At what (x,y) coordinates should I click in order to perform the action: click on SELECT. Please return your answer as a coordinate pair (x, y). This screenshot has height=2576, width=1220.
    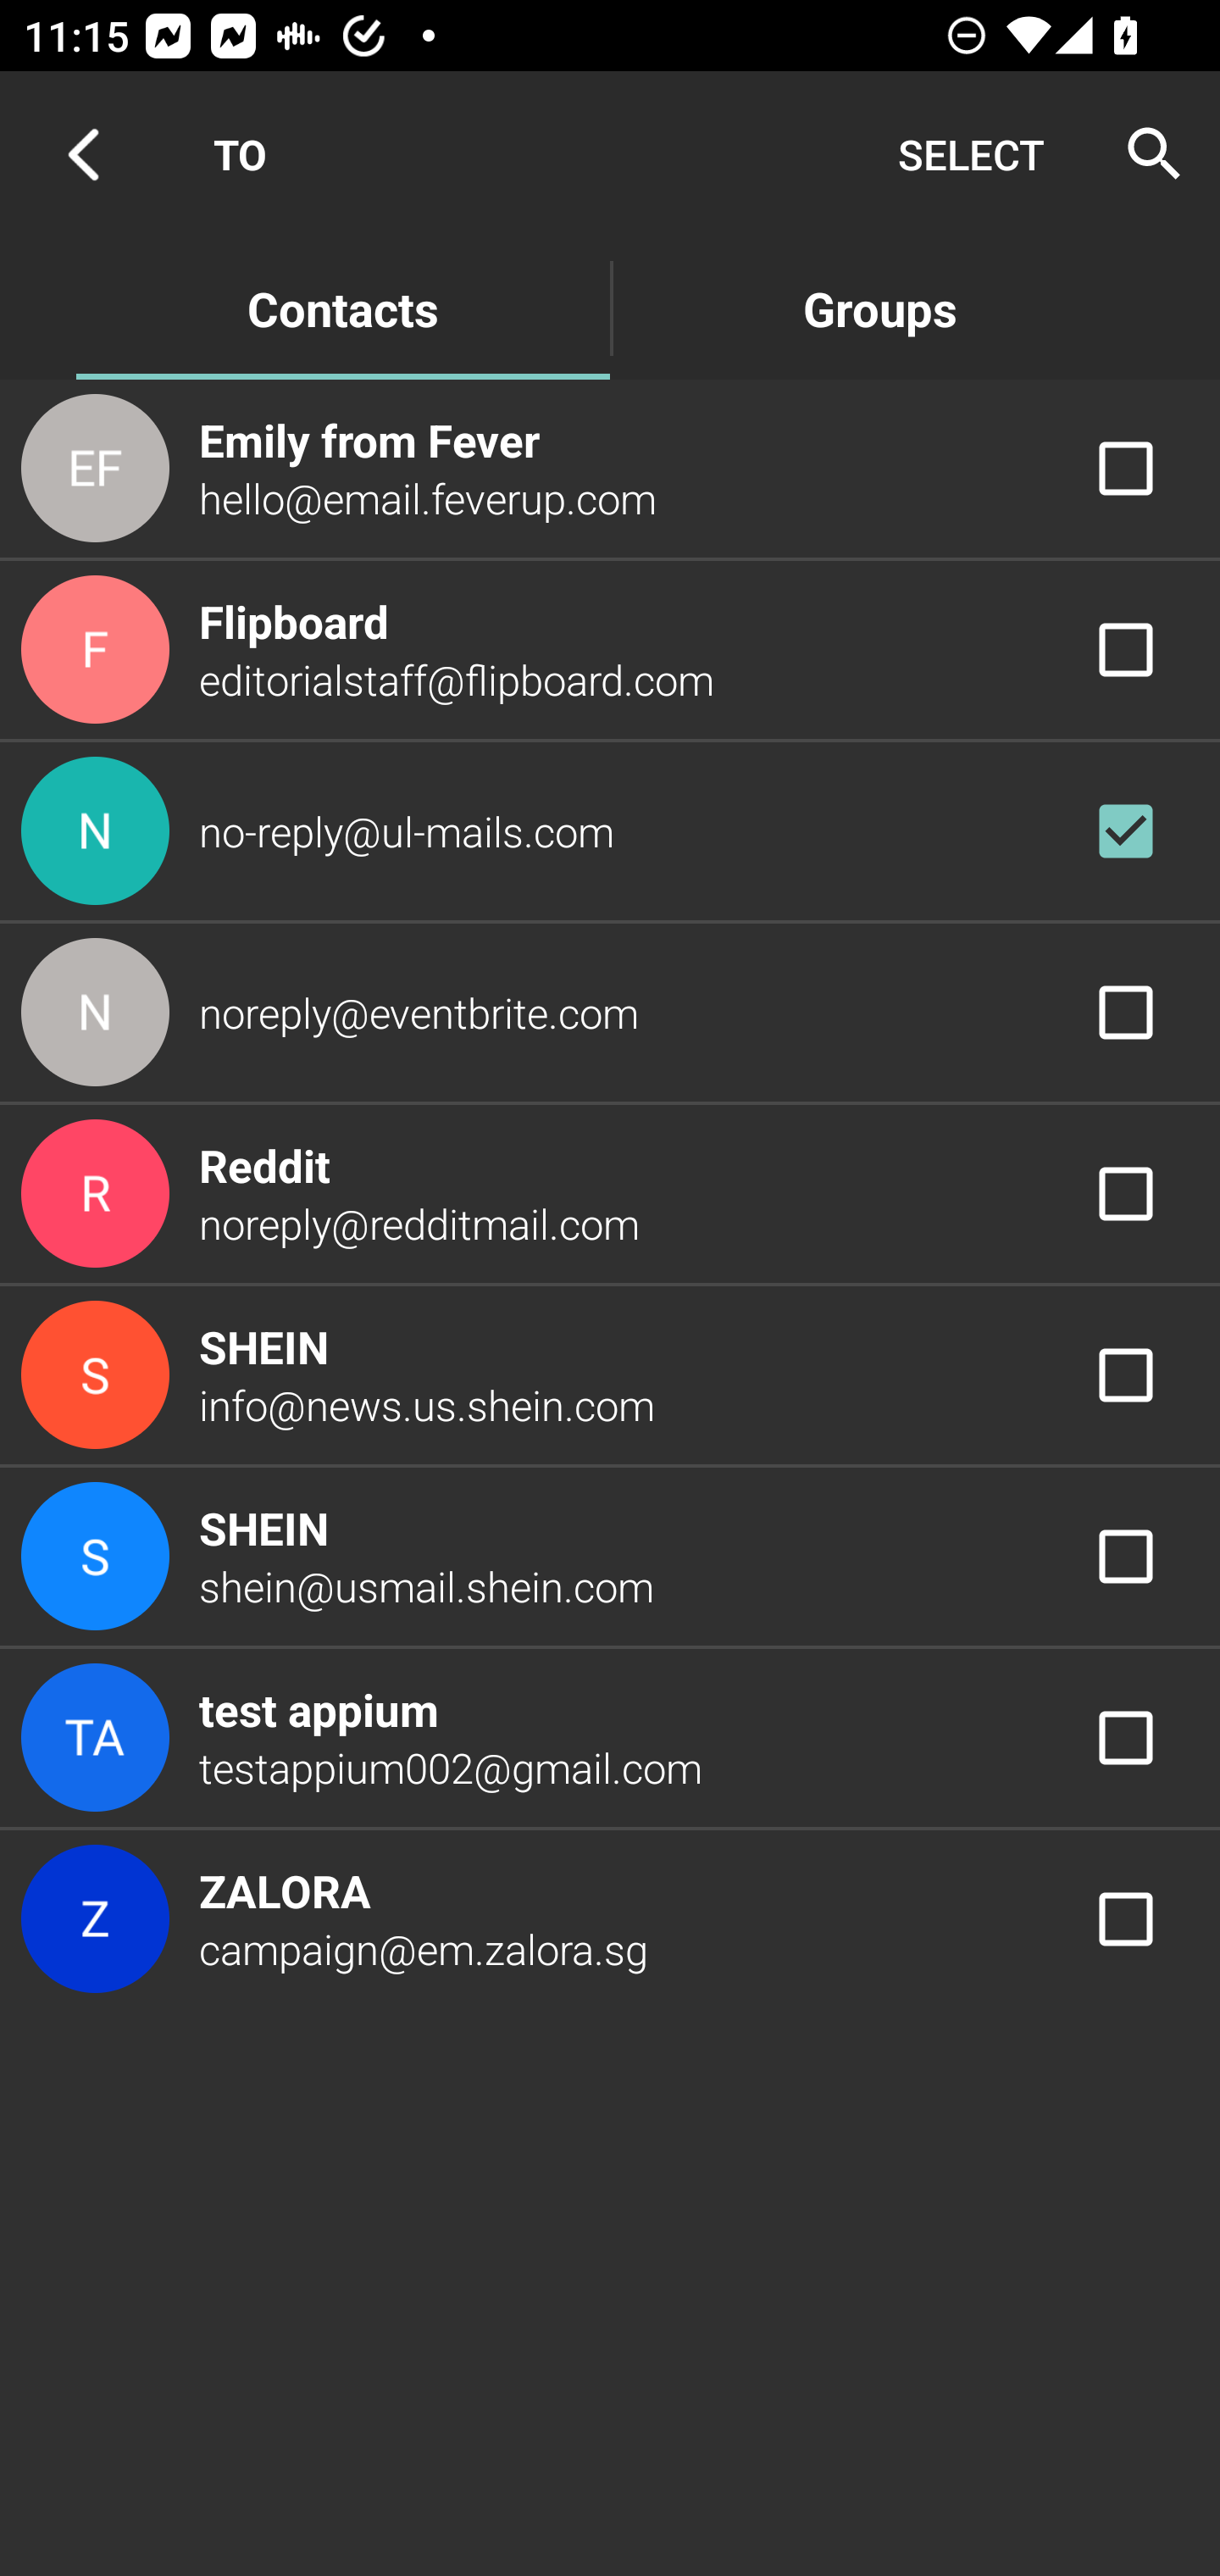
    Looking at the image, I should click on (971, 154).